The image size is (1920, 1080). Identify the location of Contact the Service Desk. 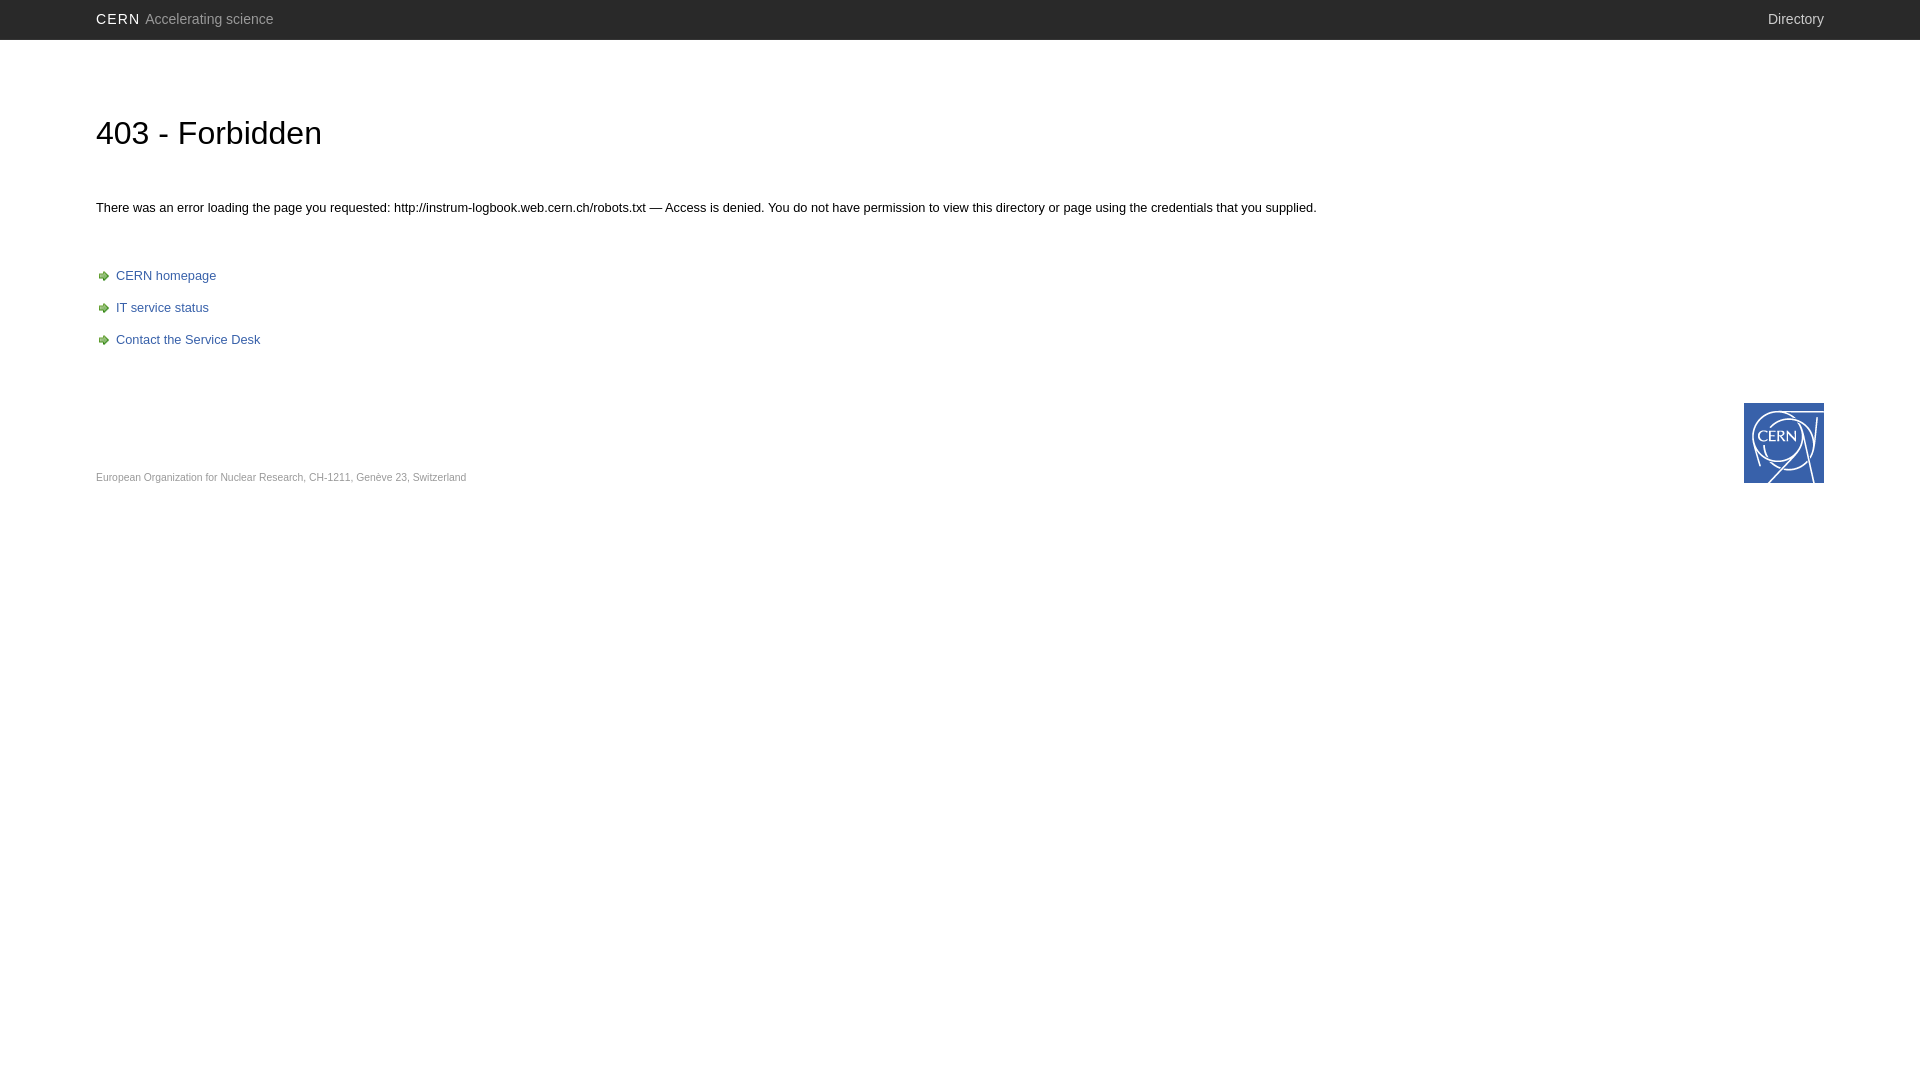
(178, 340).